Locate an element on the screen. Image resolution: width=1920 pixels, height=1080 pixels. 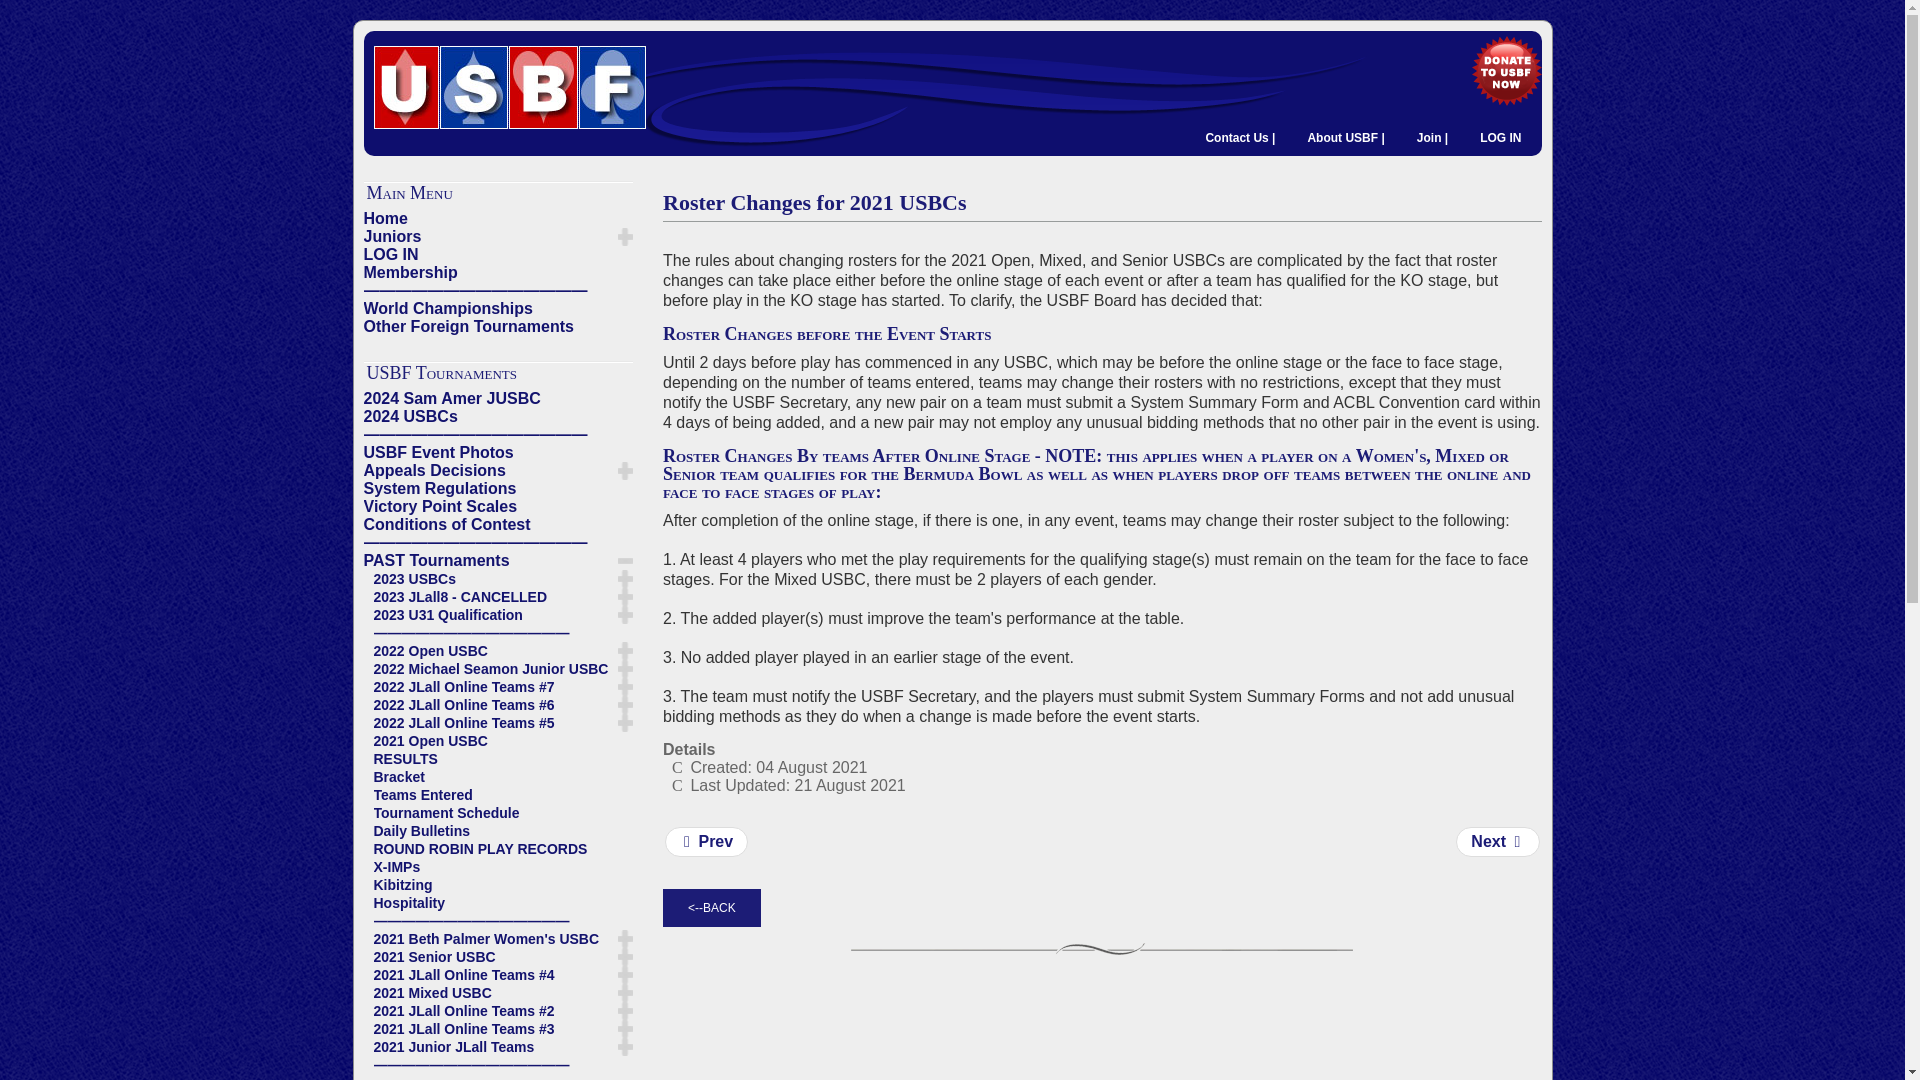
LOG IN is located at coordinates (1500, 138).